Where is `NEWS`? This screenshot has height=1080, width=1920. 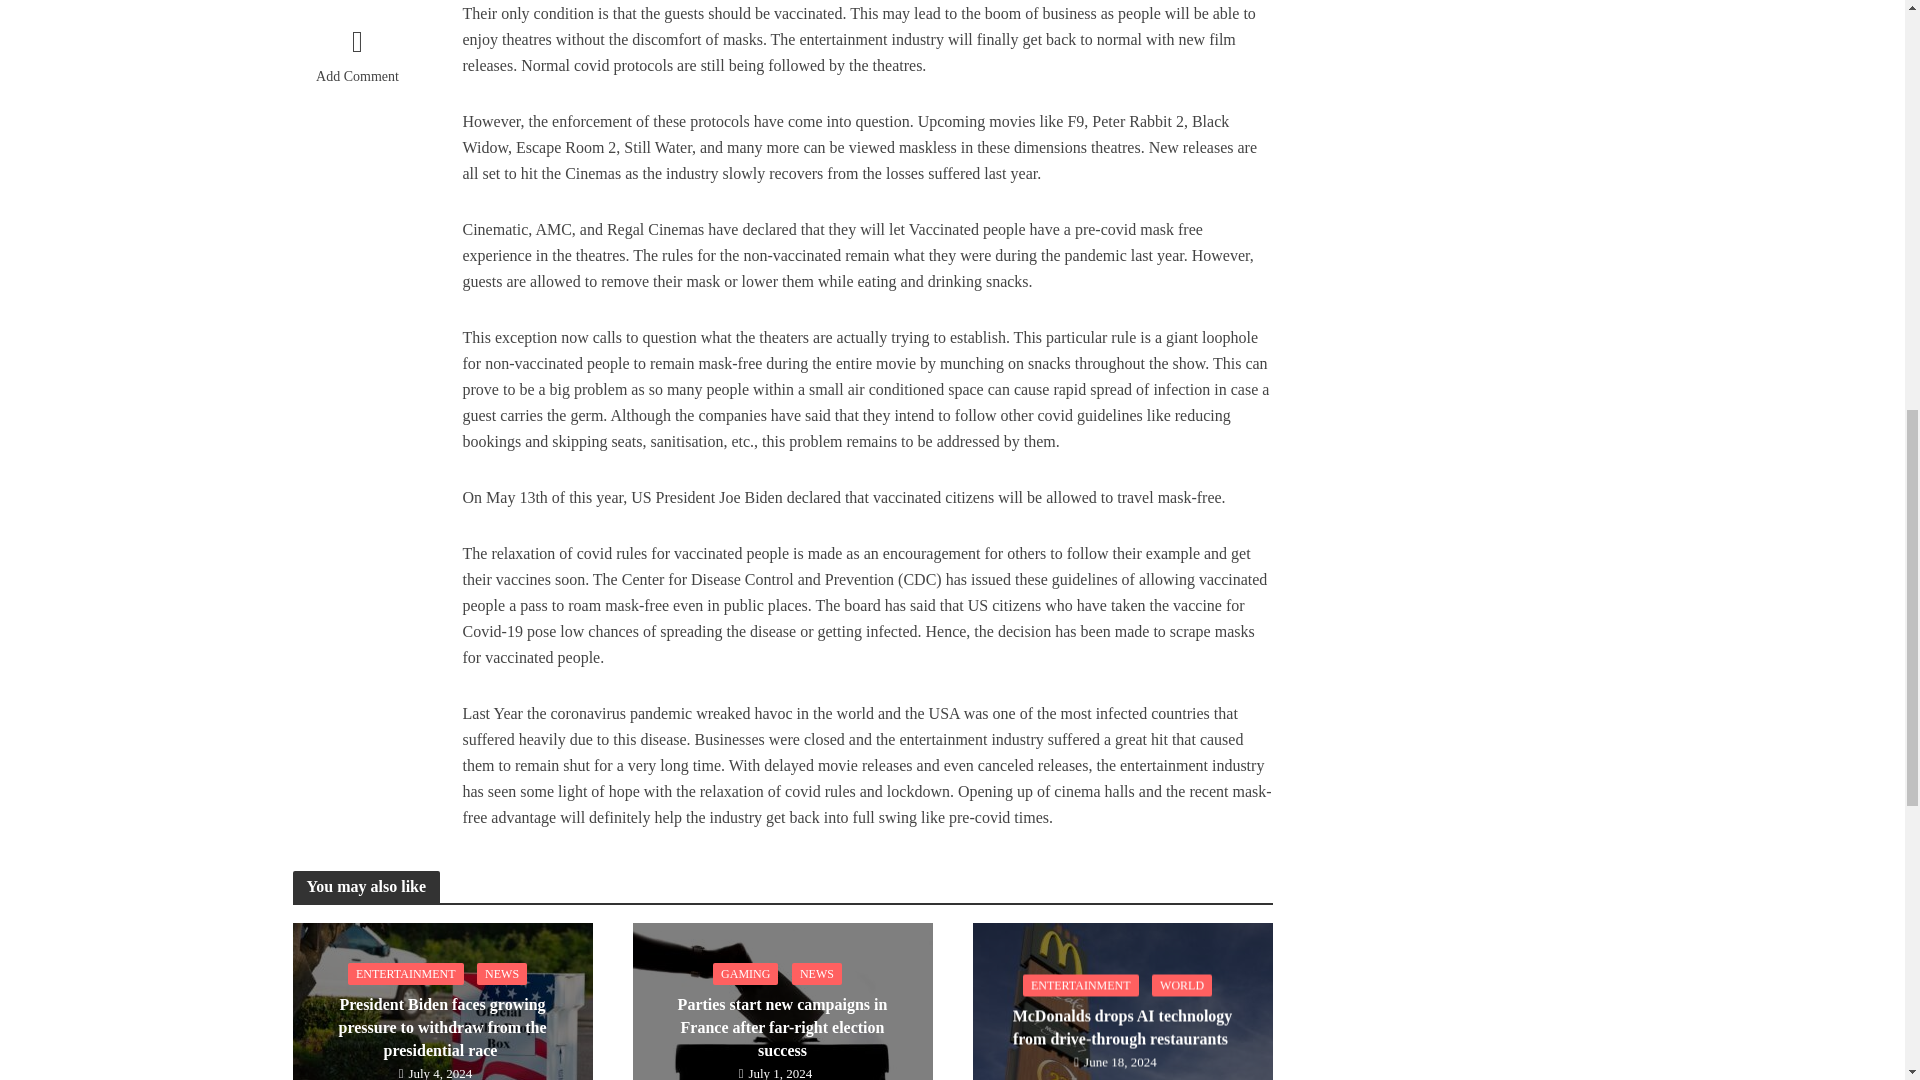 NEWS is located at coordinates (501, 974).